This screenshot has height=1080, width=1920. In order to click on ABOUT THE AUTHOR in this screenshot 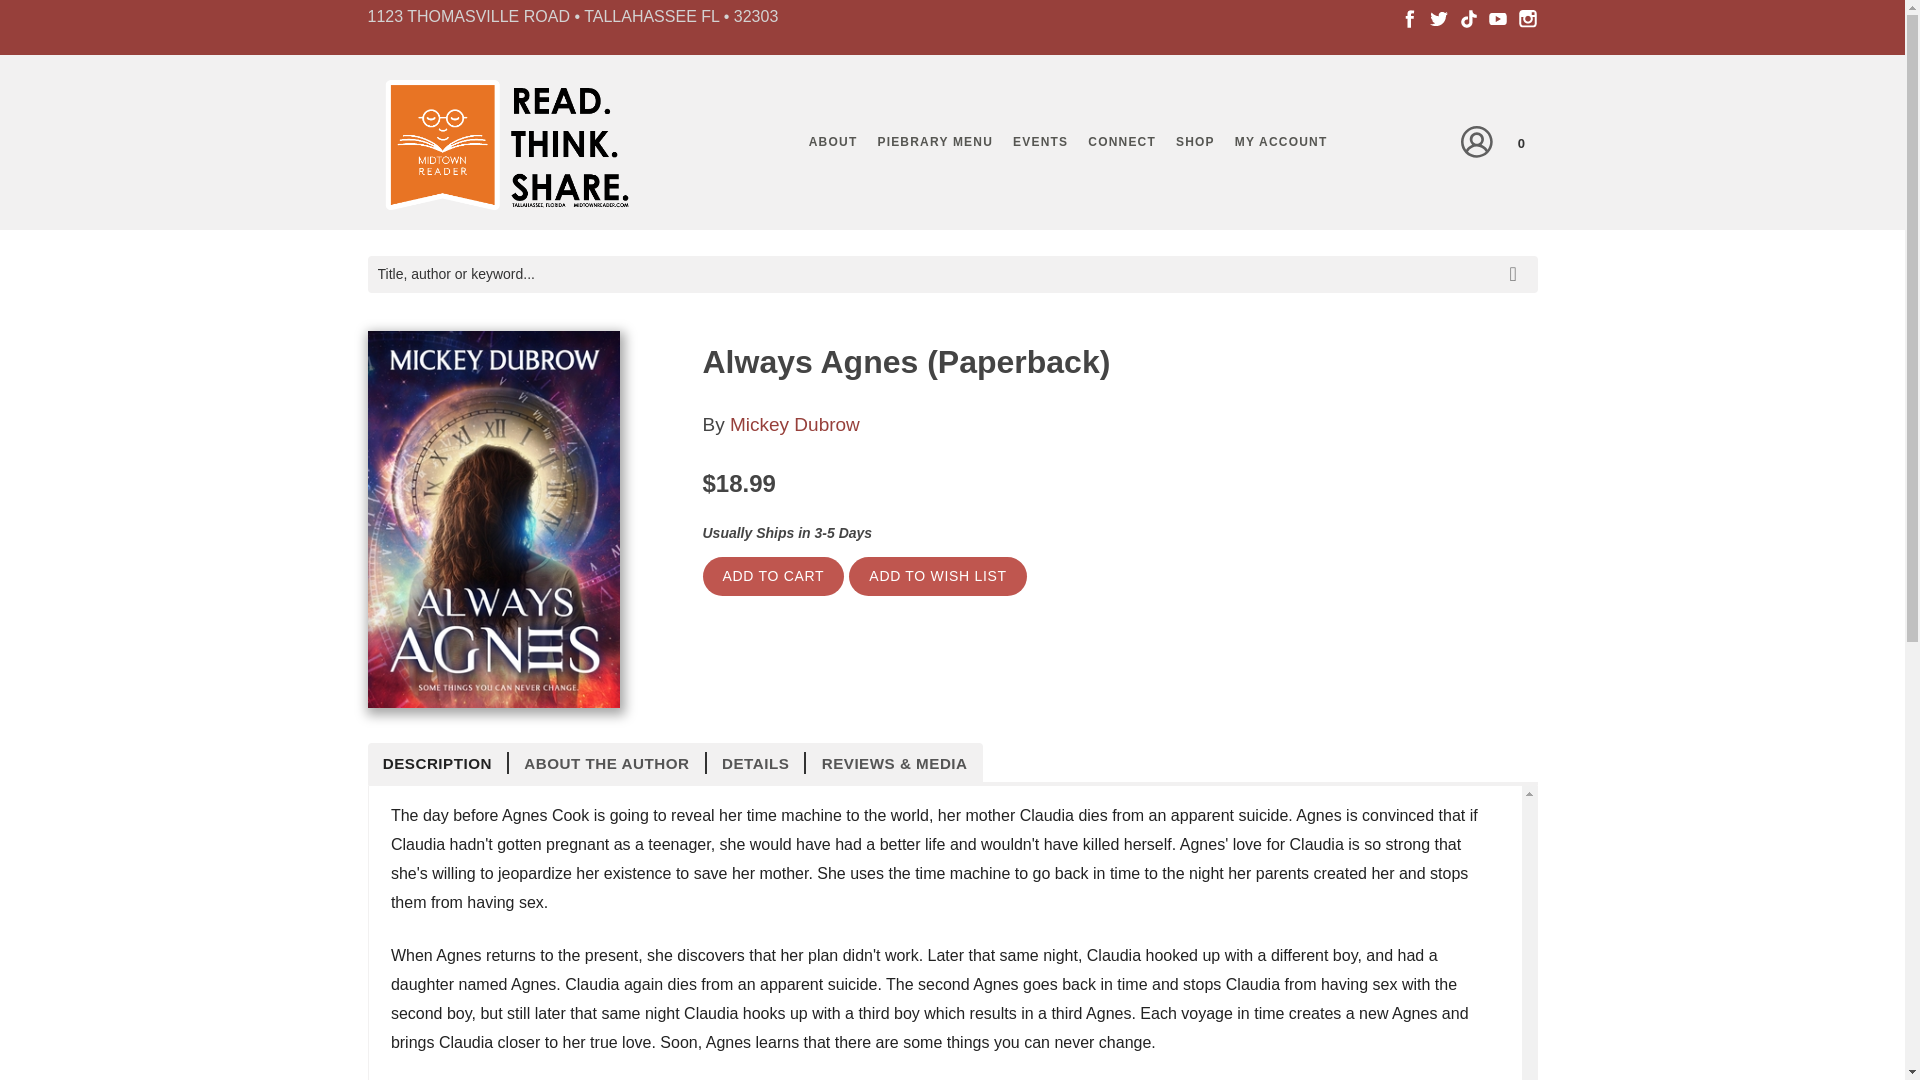, I will do `click(607, 762)`.